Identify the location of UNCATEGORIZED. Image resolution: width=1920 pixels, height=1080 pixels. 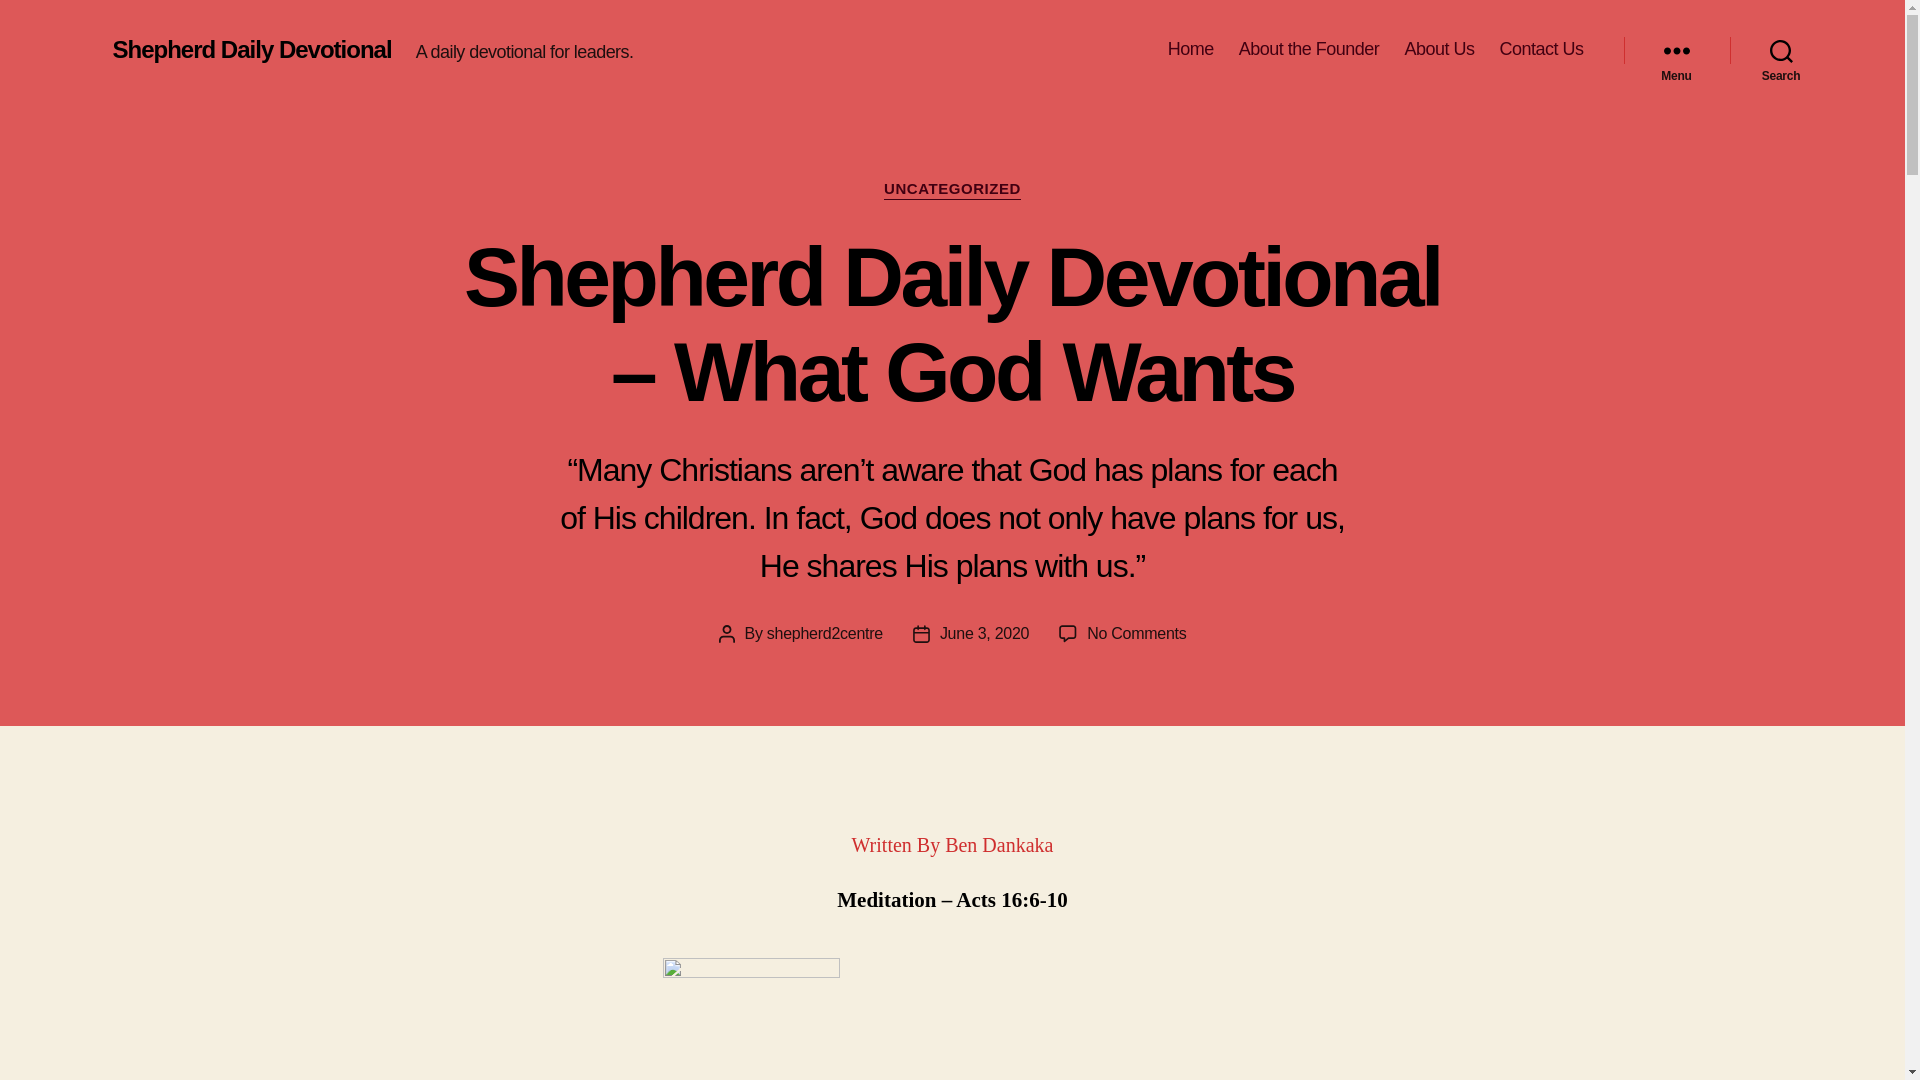
(952, 190).